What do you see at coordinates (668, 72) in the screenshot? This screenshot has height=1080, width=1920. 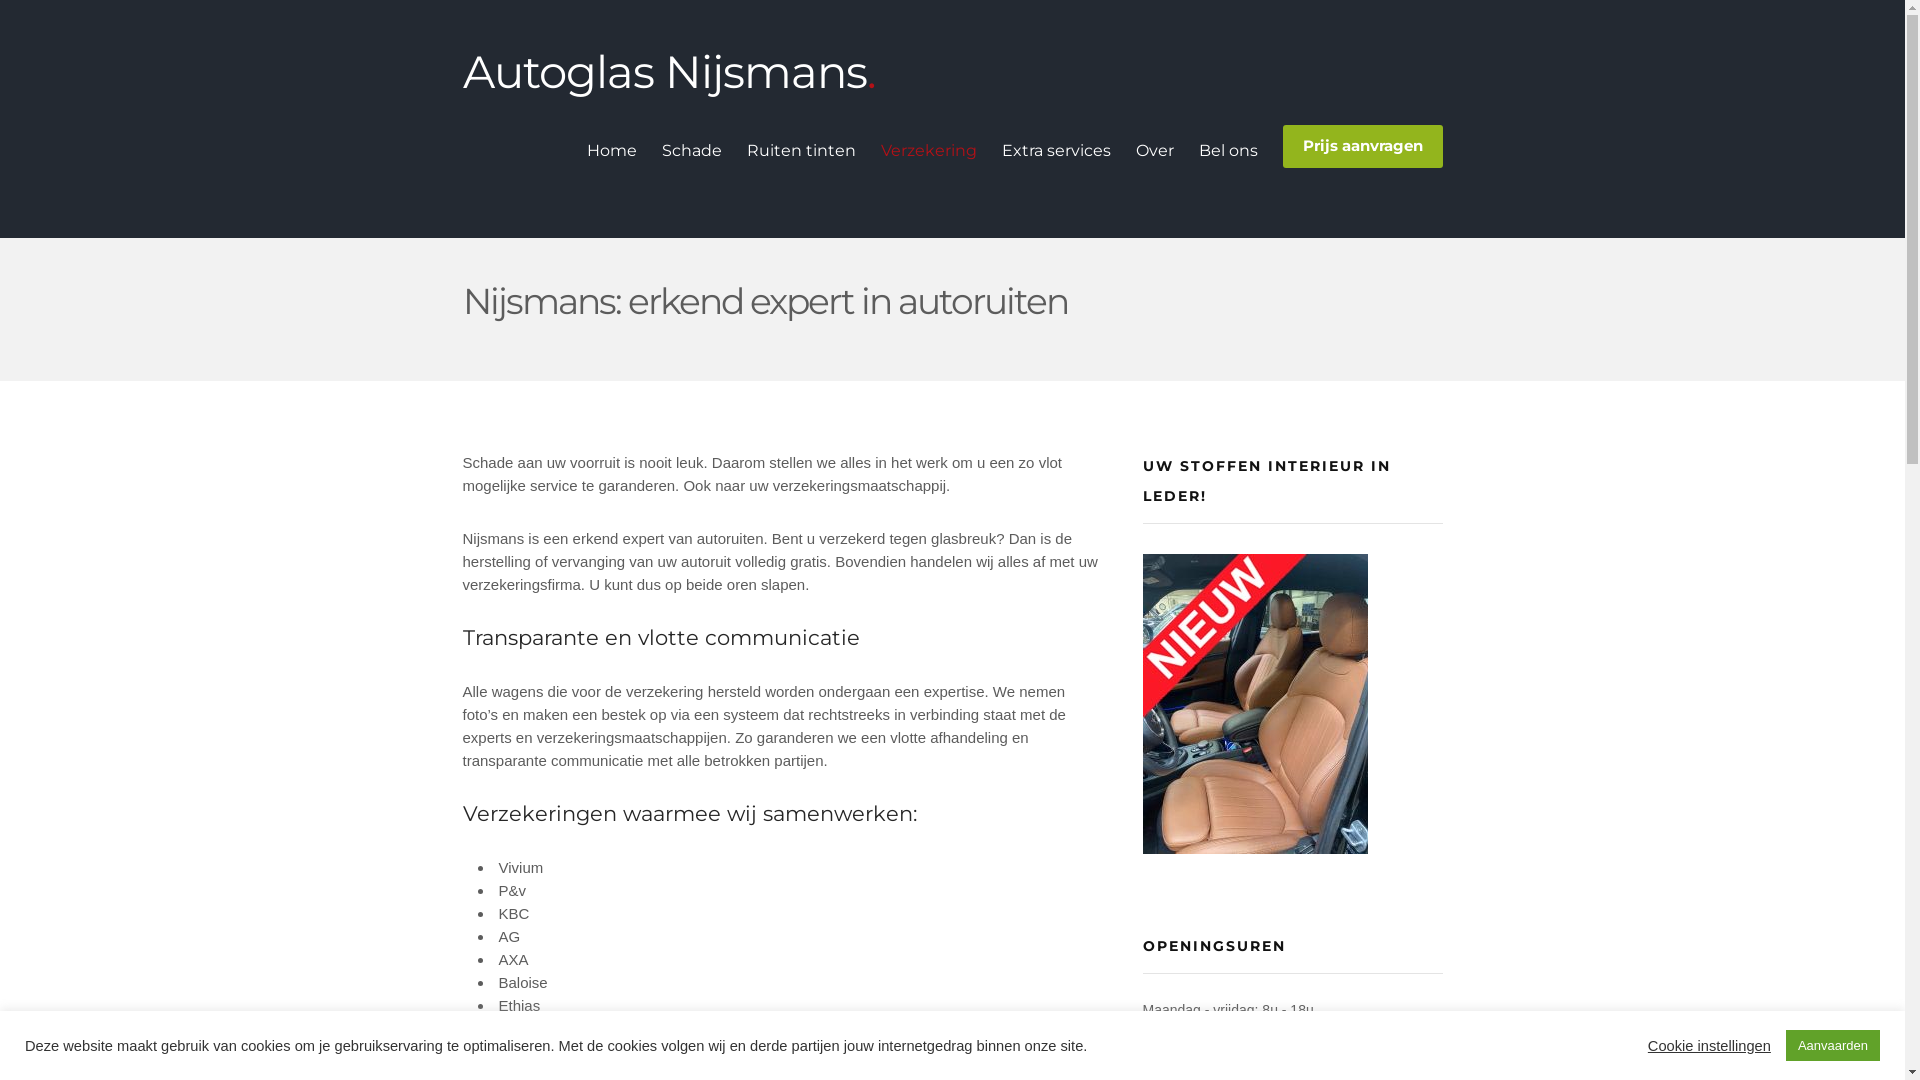 I see `Autoglas Nijsmans` at bounding box center [668, 72].